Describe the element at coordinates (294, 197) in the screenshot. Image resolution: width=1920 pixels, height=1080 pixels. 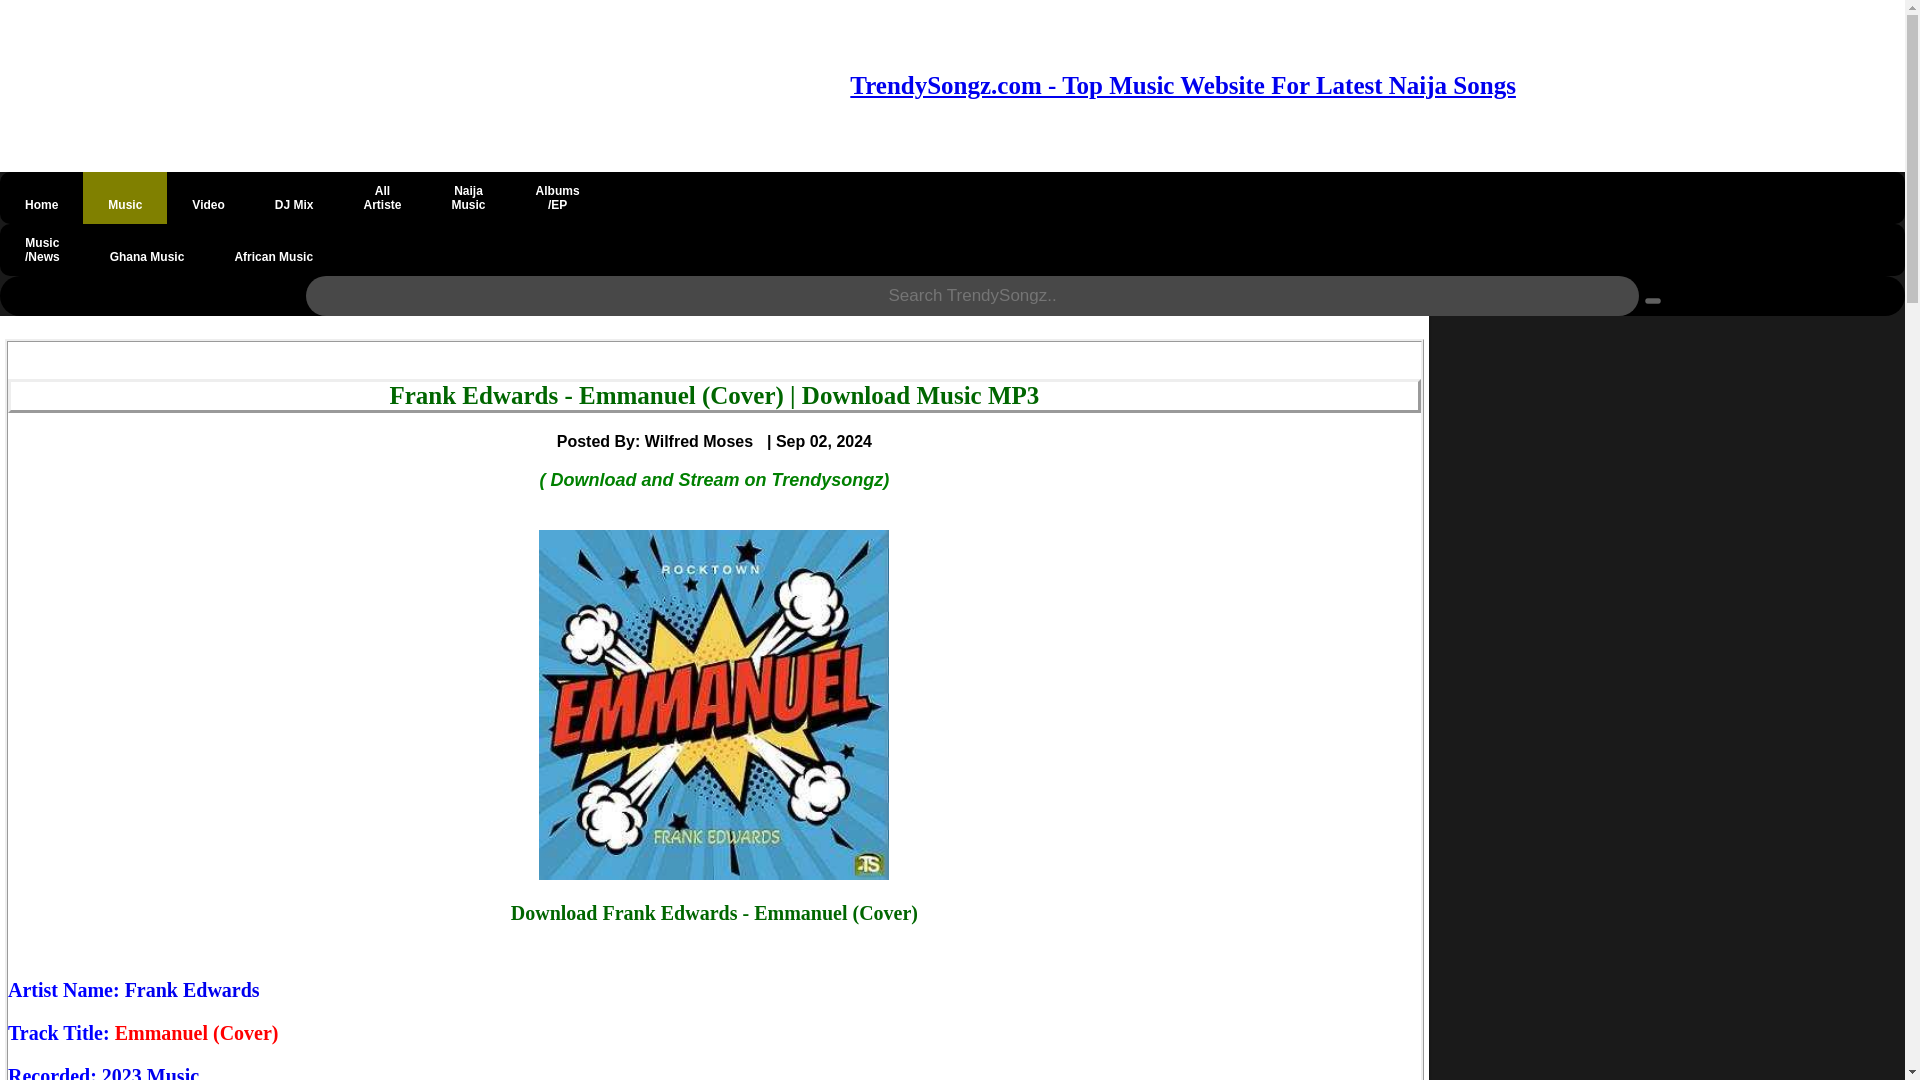
I see `DJ Mix` at that location.